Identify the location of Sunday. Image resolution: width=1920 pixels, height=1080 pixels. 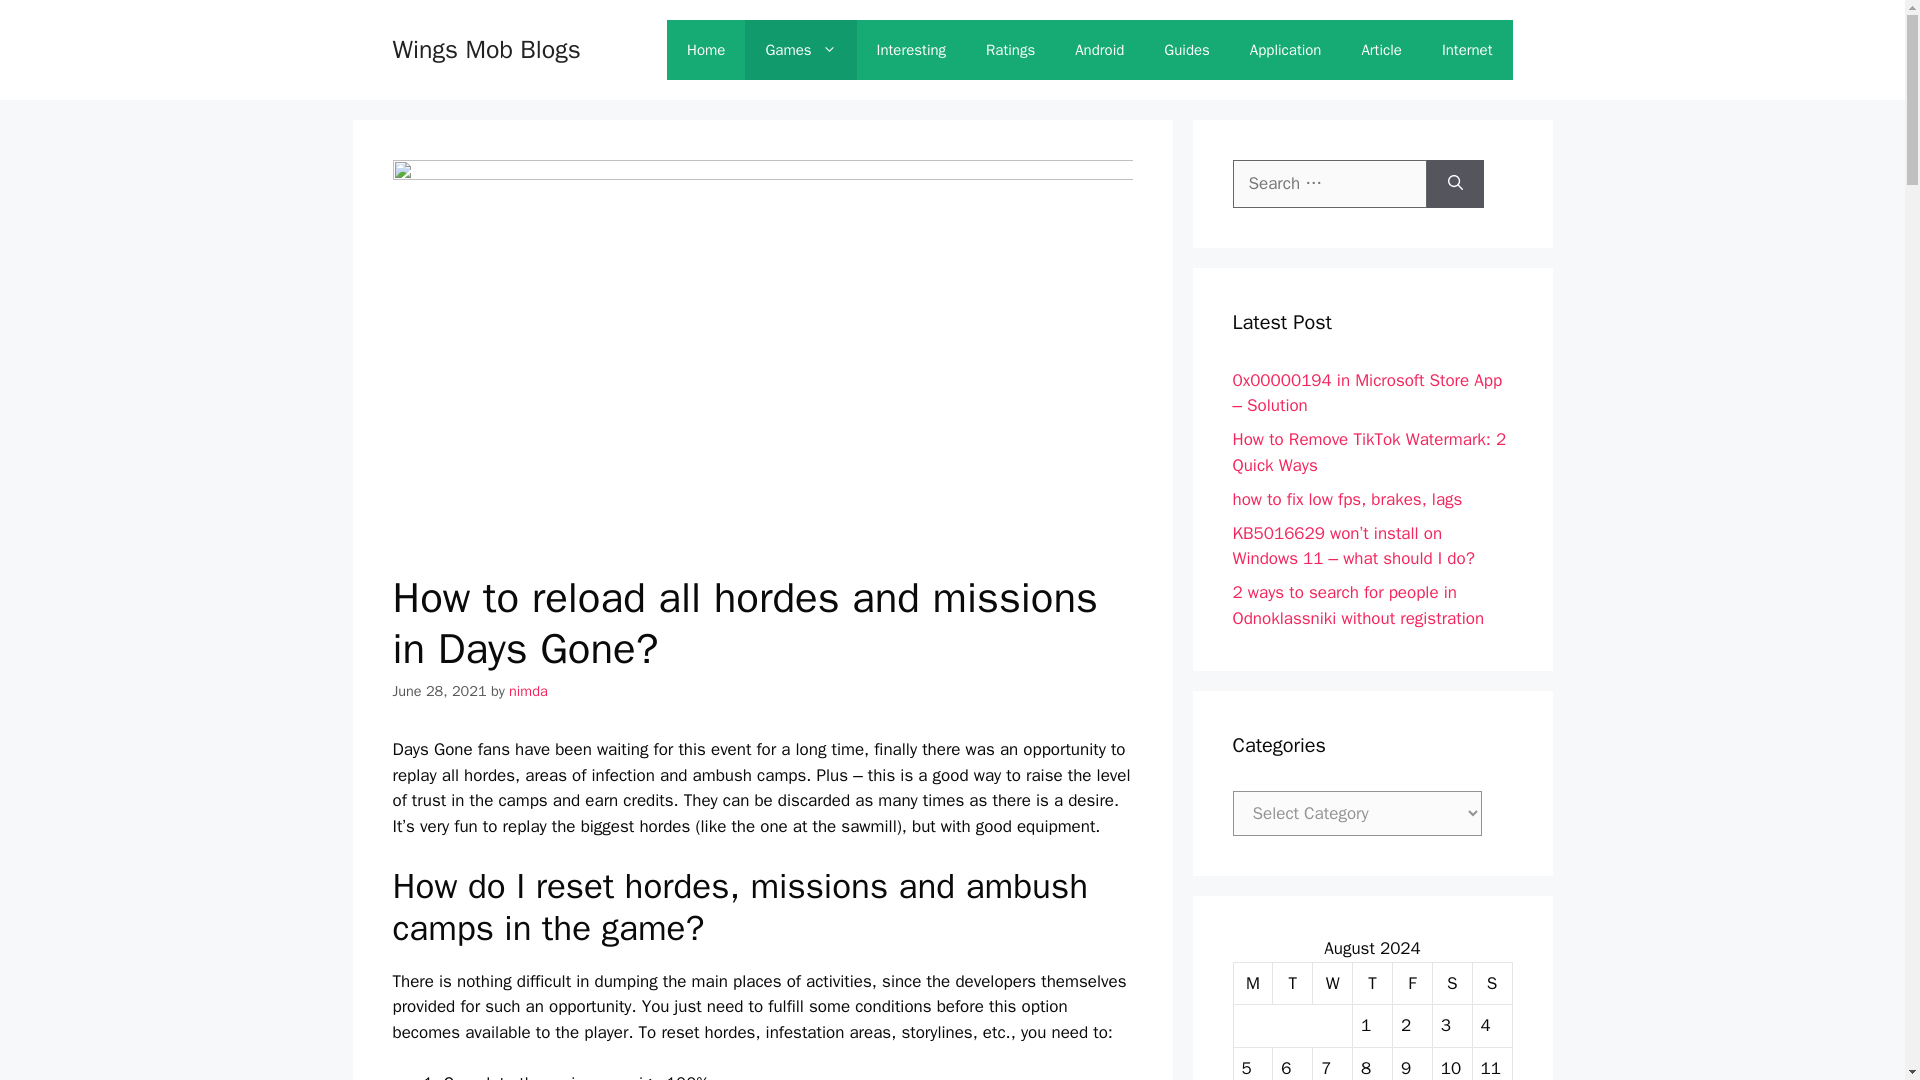
(1492, 984).